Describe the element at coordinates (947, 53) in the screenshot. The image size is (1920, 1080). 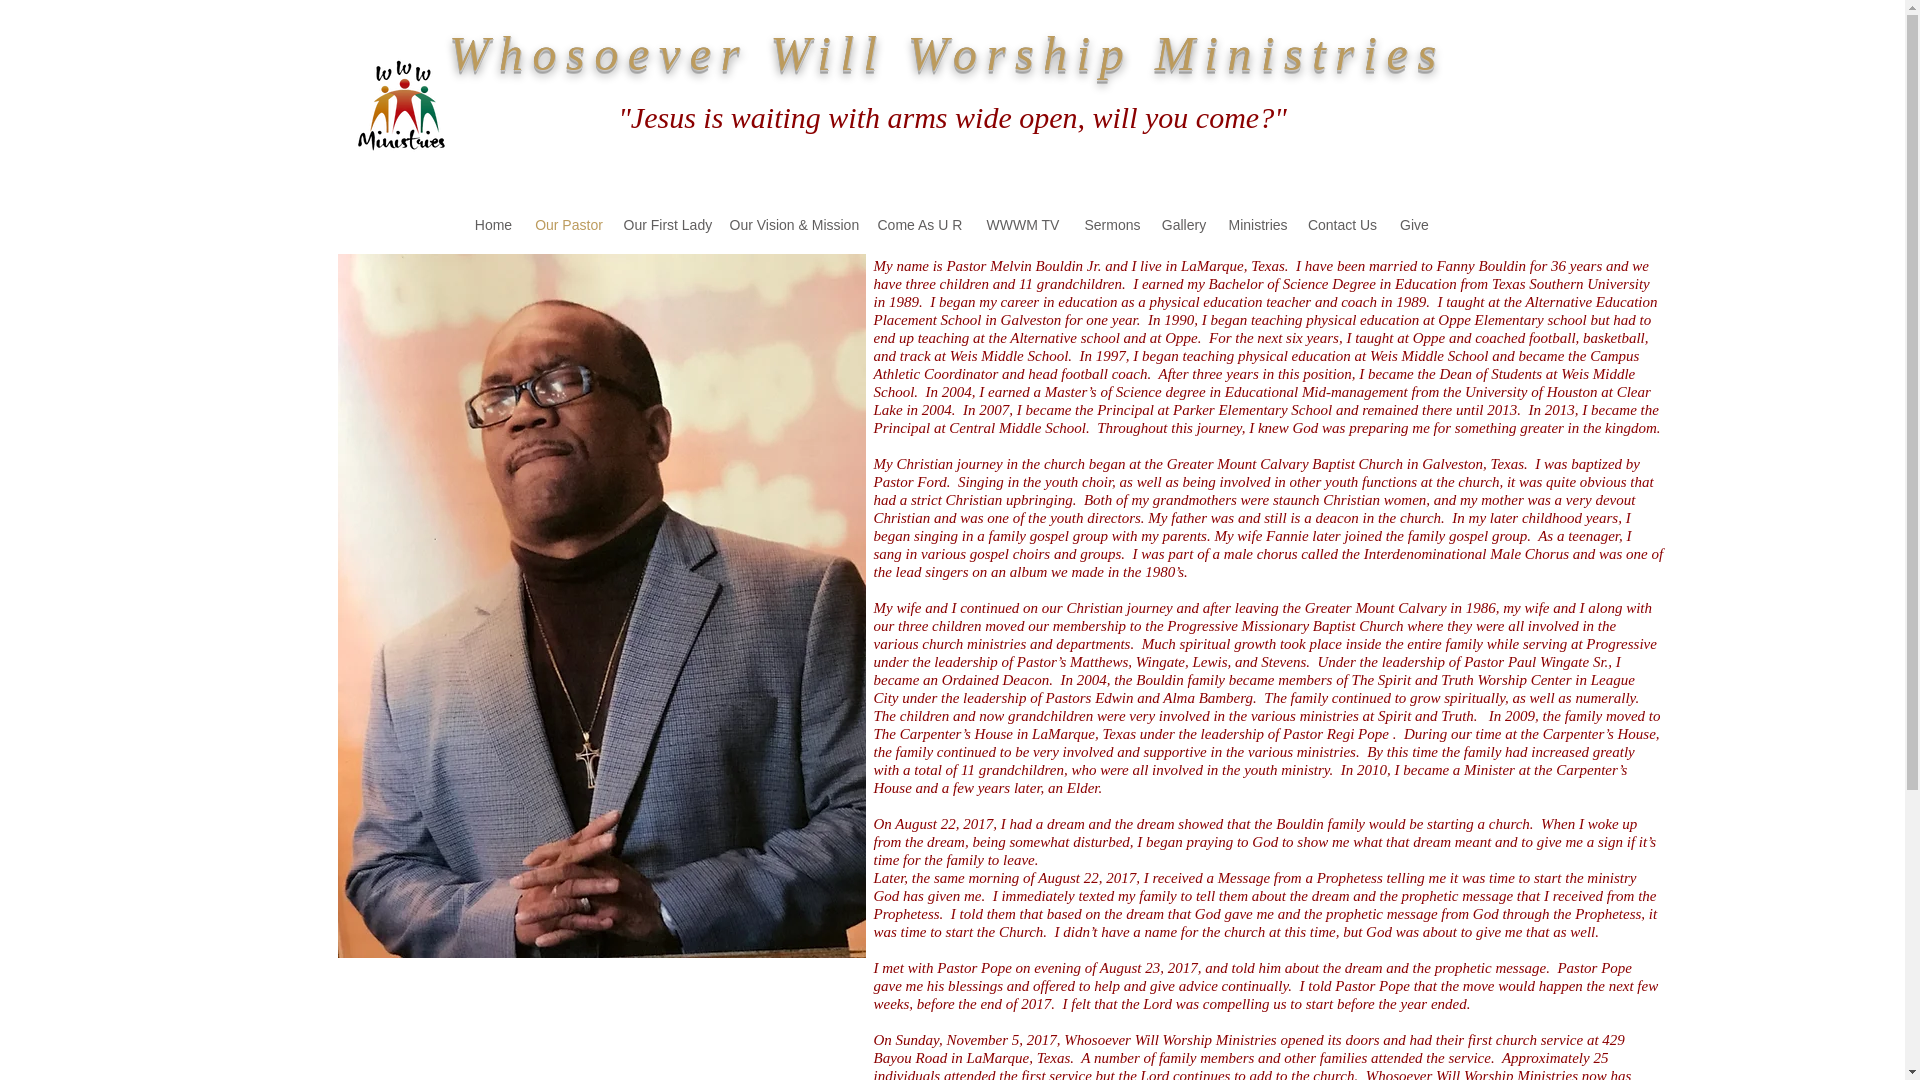
I see `Whosoever Will Worship Ministries` at that location.